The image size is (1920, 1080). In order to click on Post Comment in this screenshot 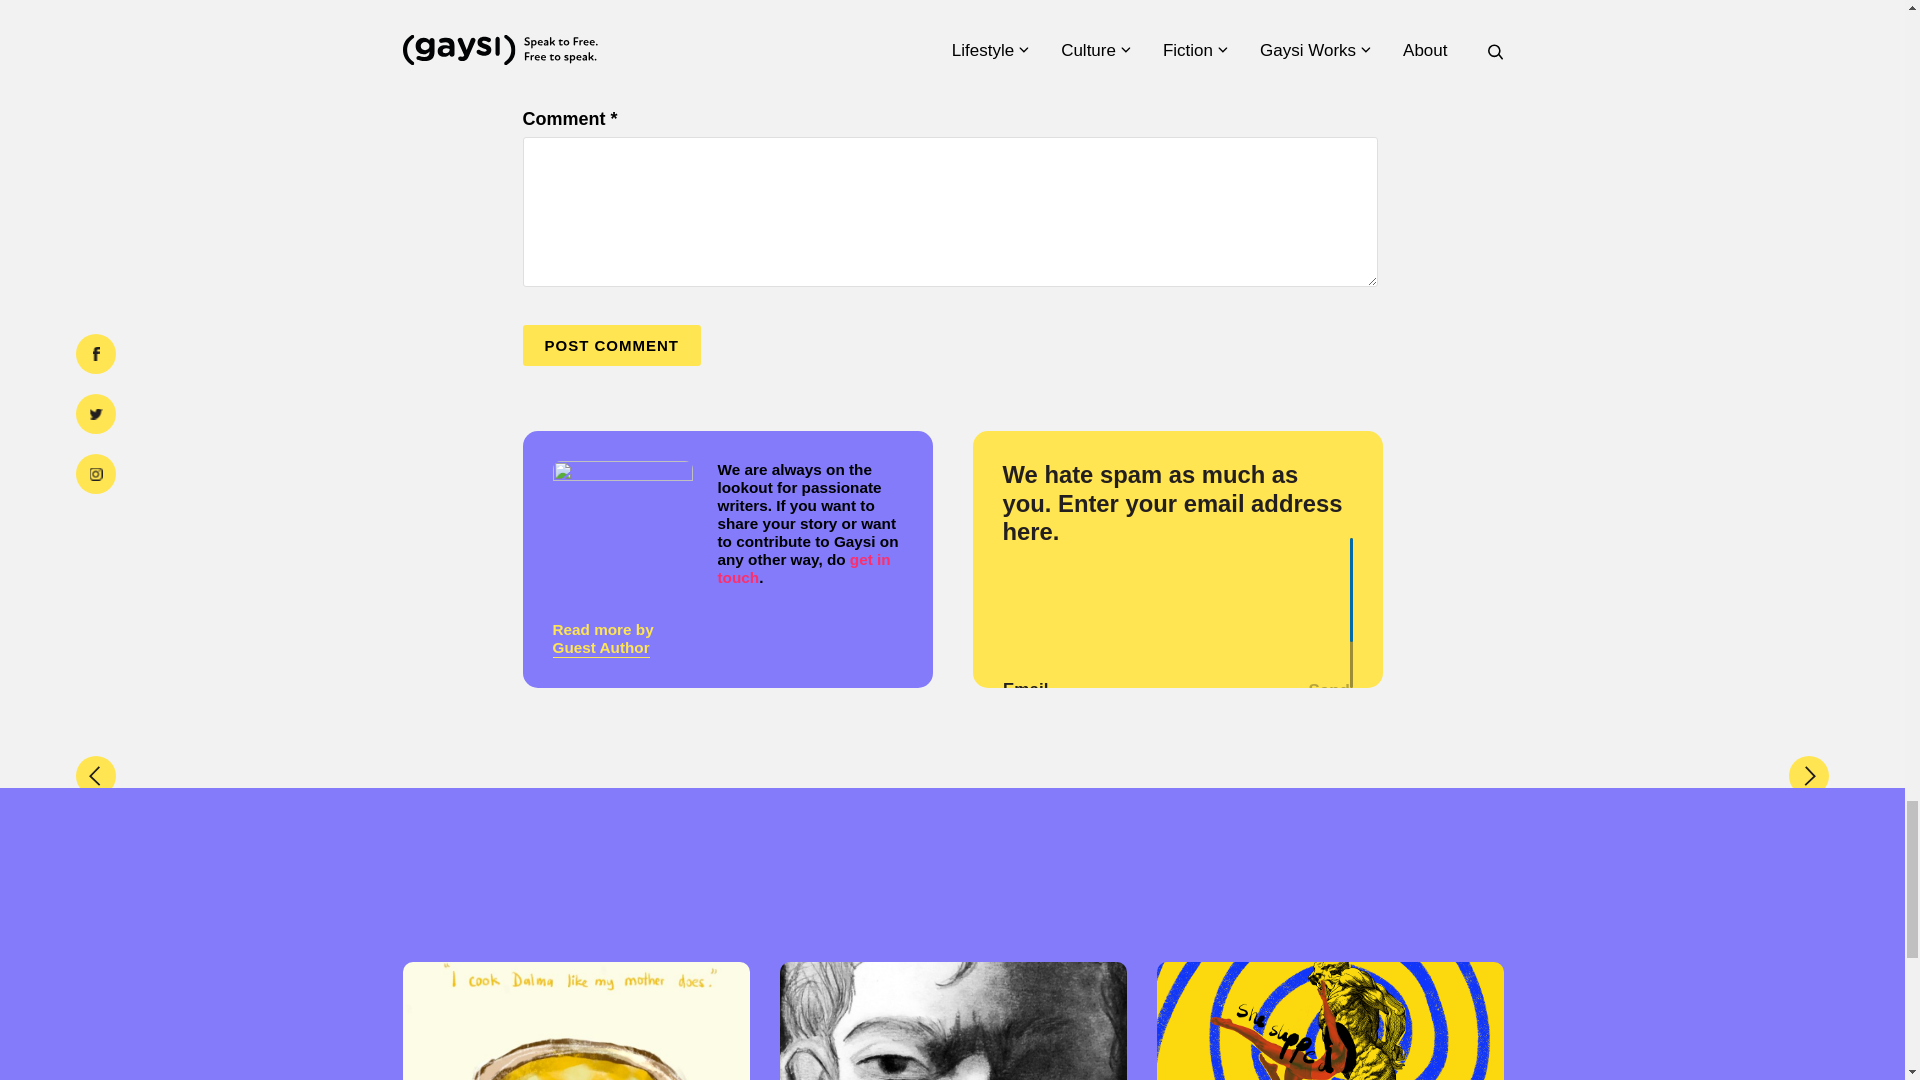, I will do `click(611, 346)`.